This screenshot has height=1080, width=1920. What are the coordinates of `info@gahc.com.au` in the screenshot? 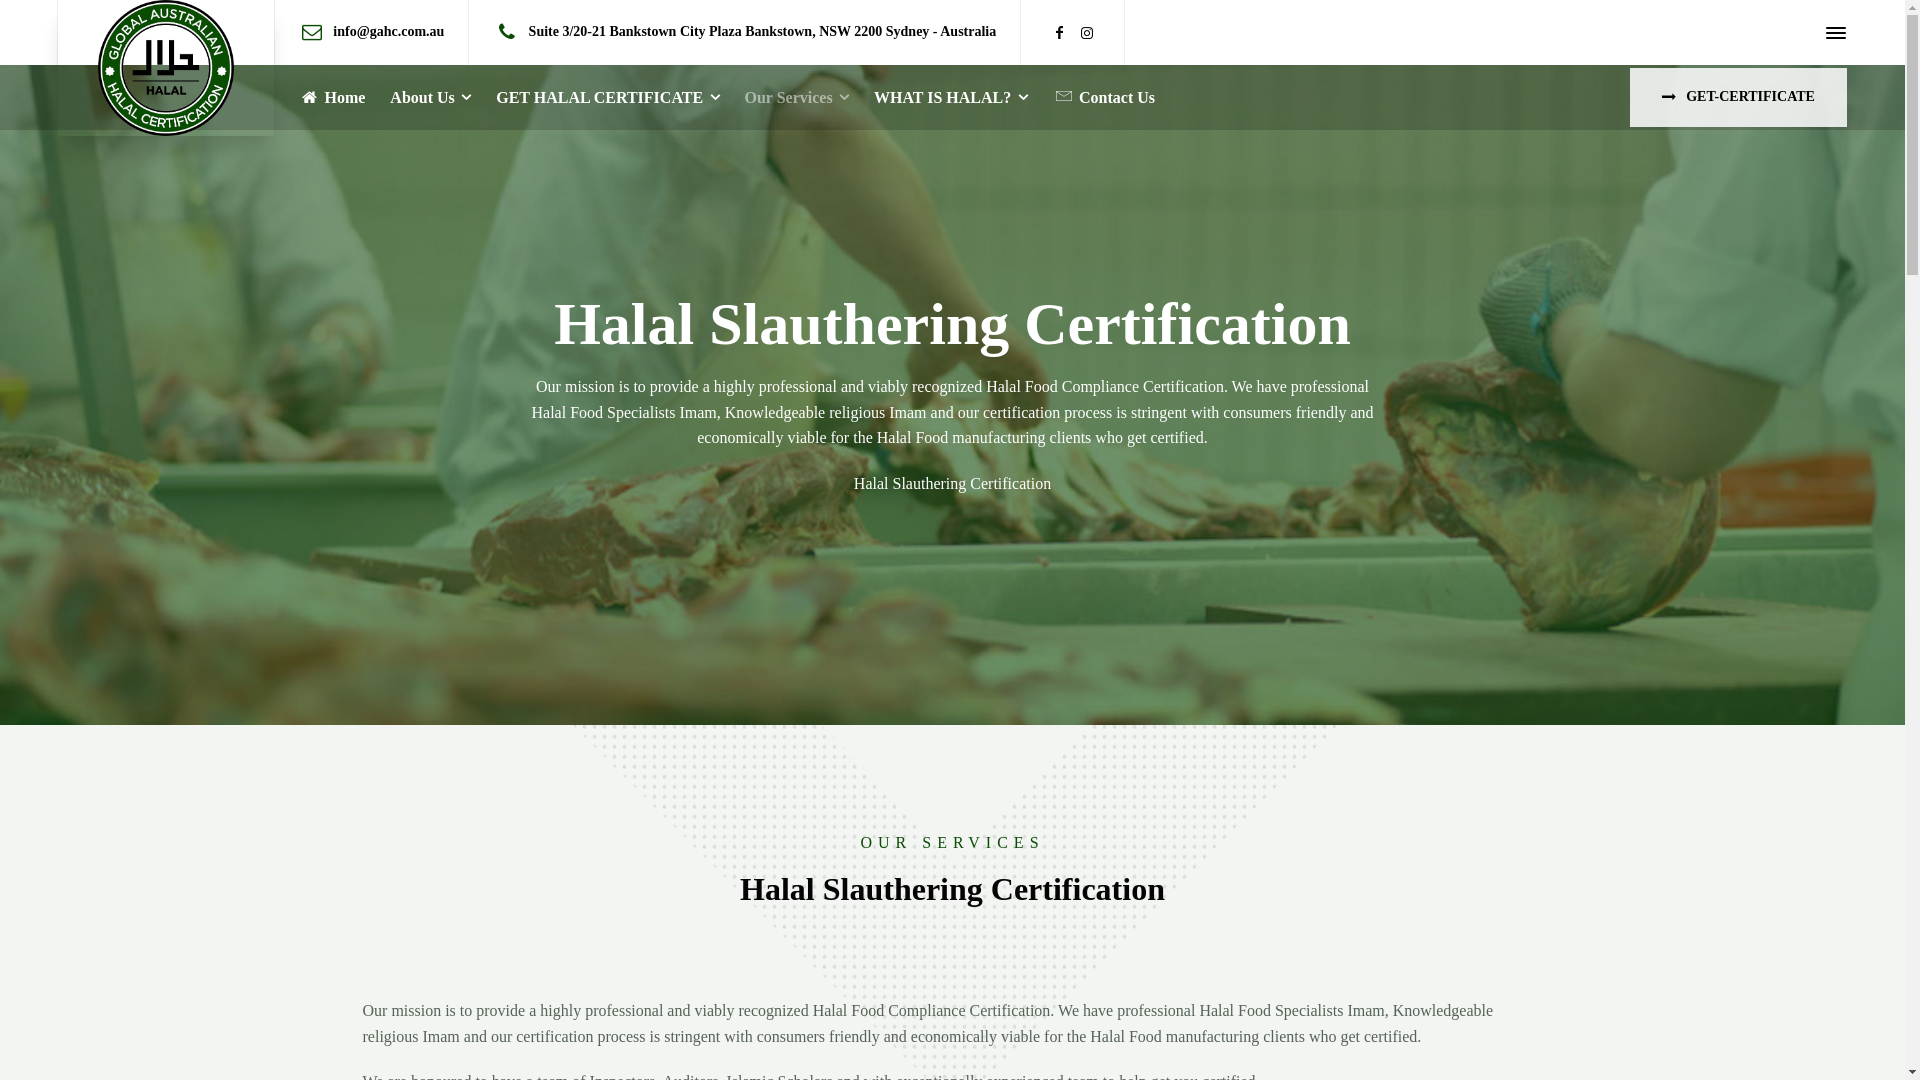 It's located at (388, 31).